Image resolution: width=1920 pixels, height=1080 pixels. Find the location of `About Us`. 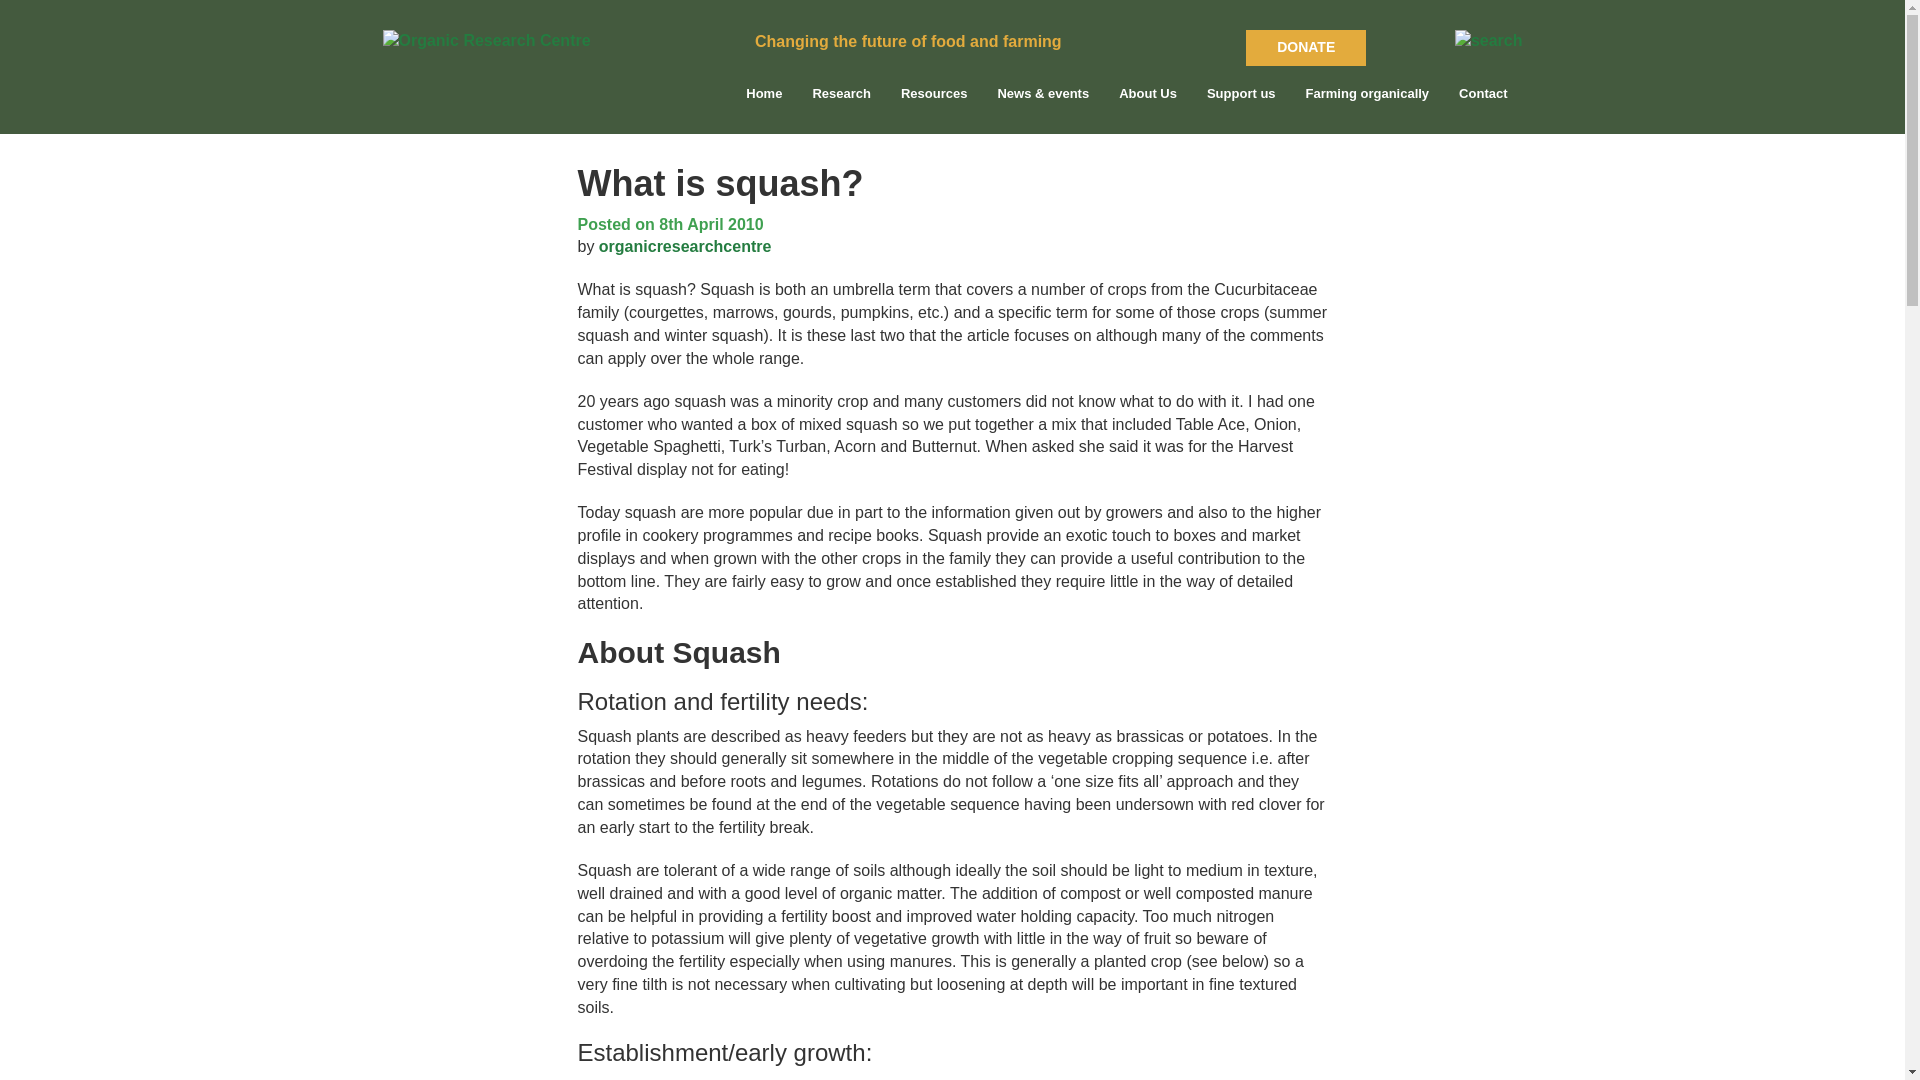

About Us is located at coordinates (1148, 104).